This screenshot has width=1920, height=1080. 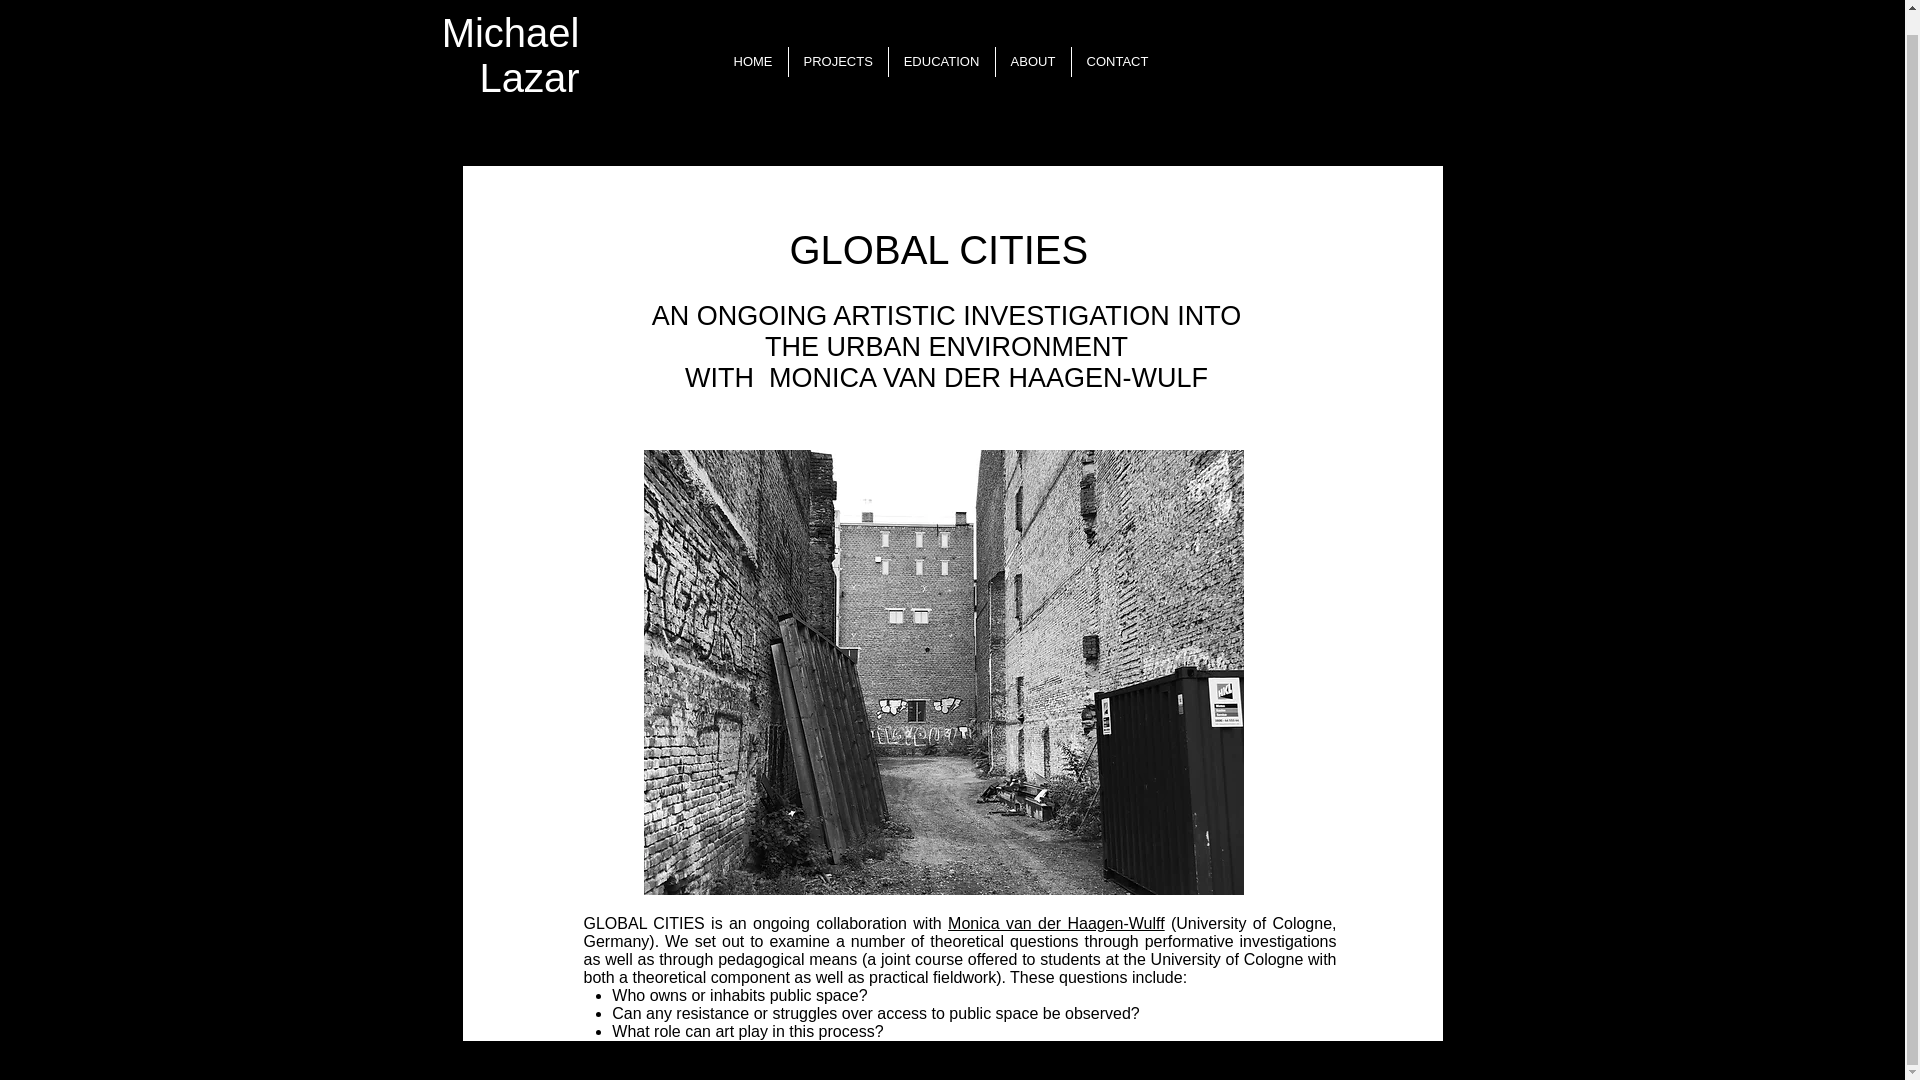 I want to click on PROJECTS, so click(x=837, y=62).